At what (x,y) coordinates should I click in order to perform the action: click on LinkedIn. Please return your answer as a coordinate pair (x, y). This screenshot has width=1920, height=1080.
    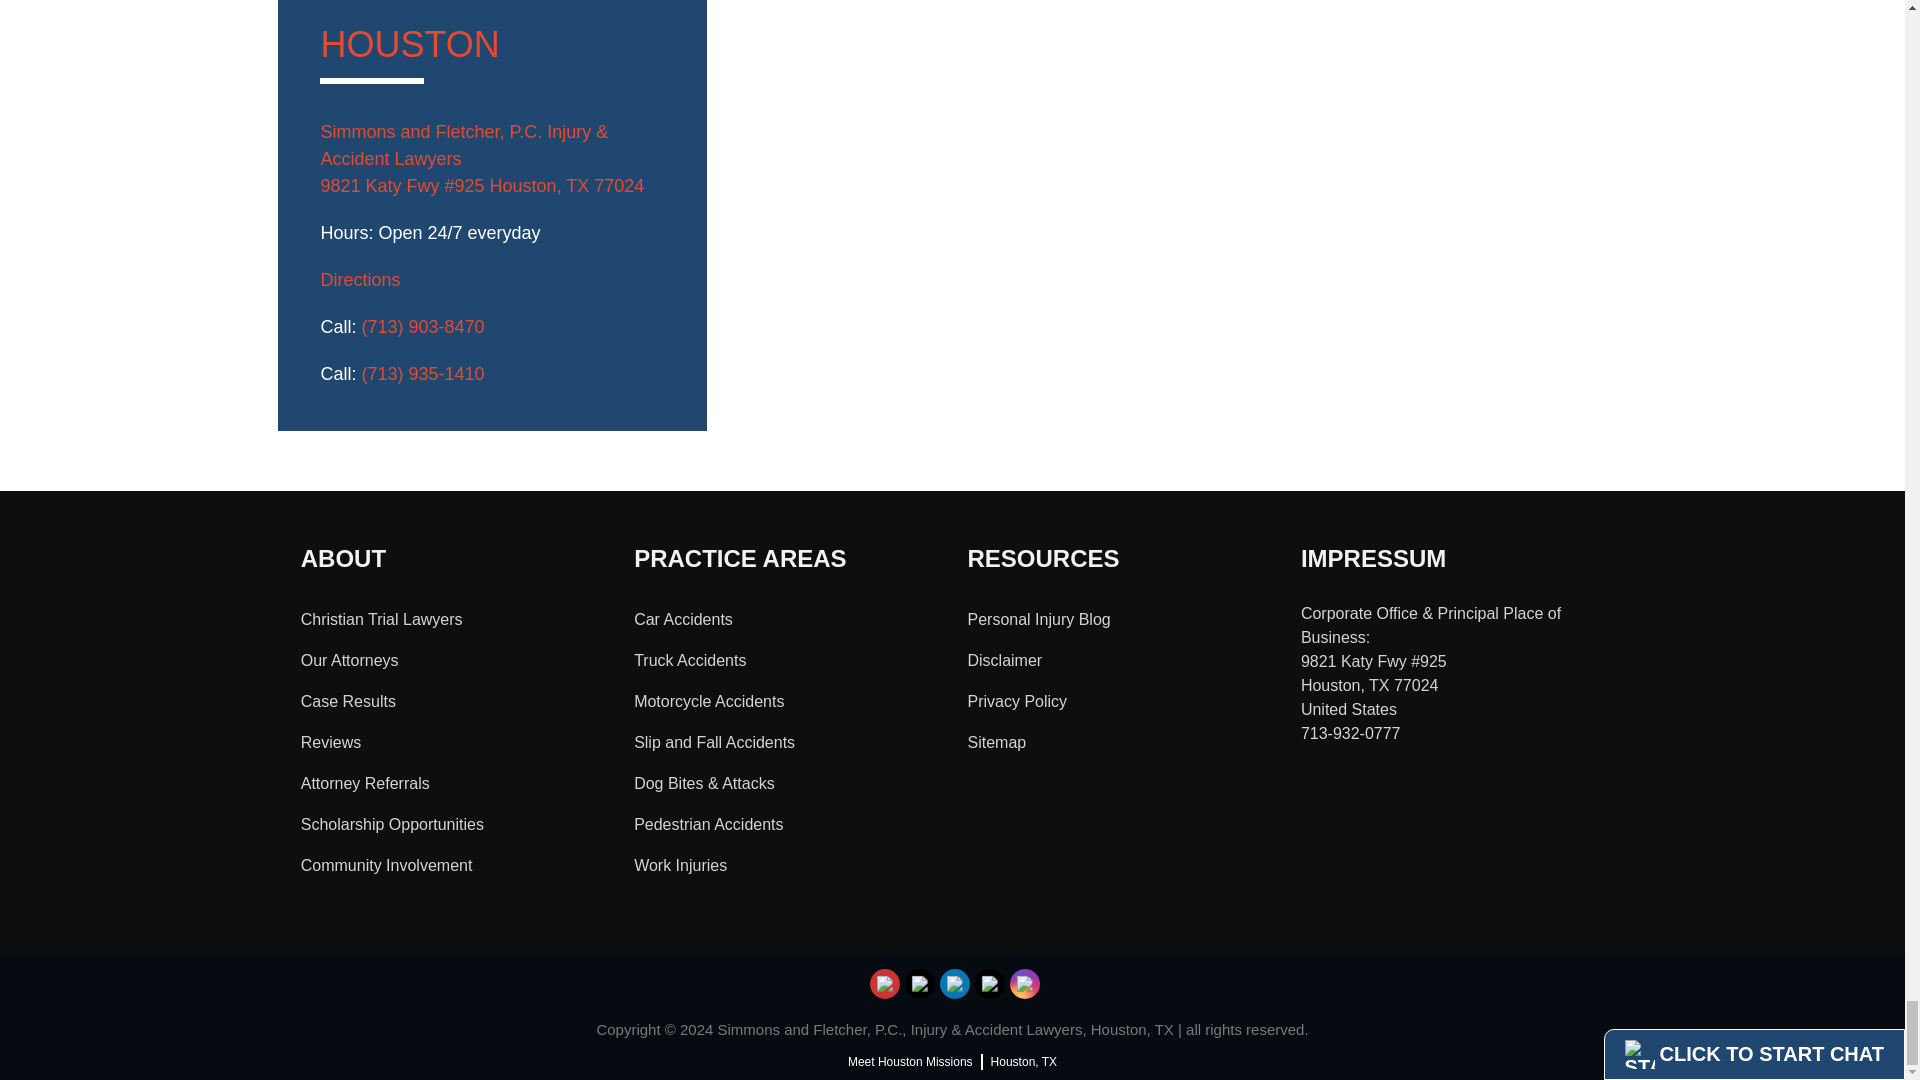
    Looking at the image, I should click on (954, 984).